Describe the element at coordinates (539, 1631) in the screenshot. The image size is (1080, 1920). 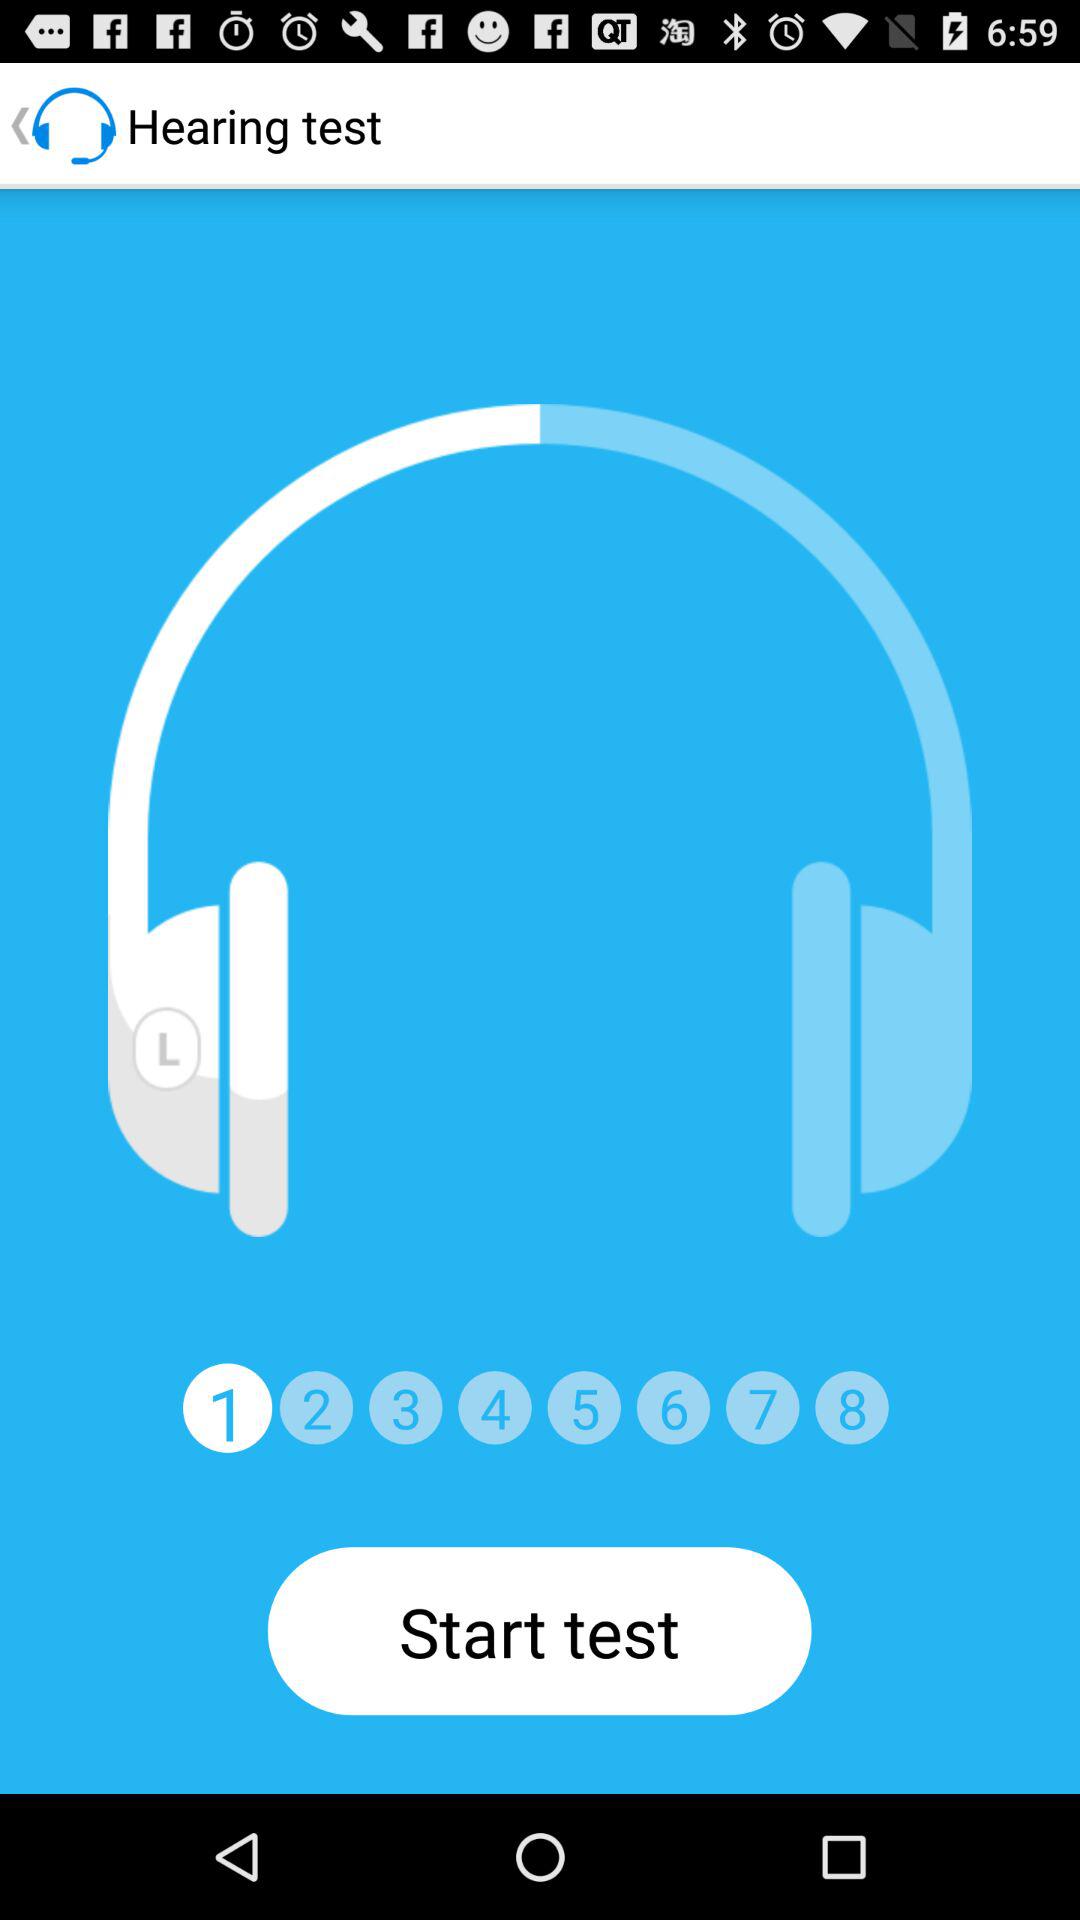
I see `tap the item below 1` at that location.